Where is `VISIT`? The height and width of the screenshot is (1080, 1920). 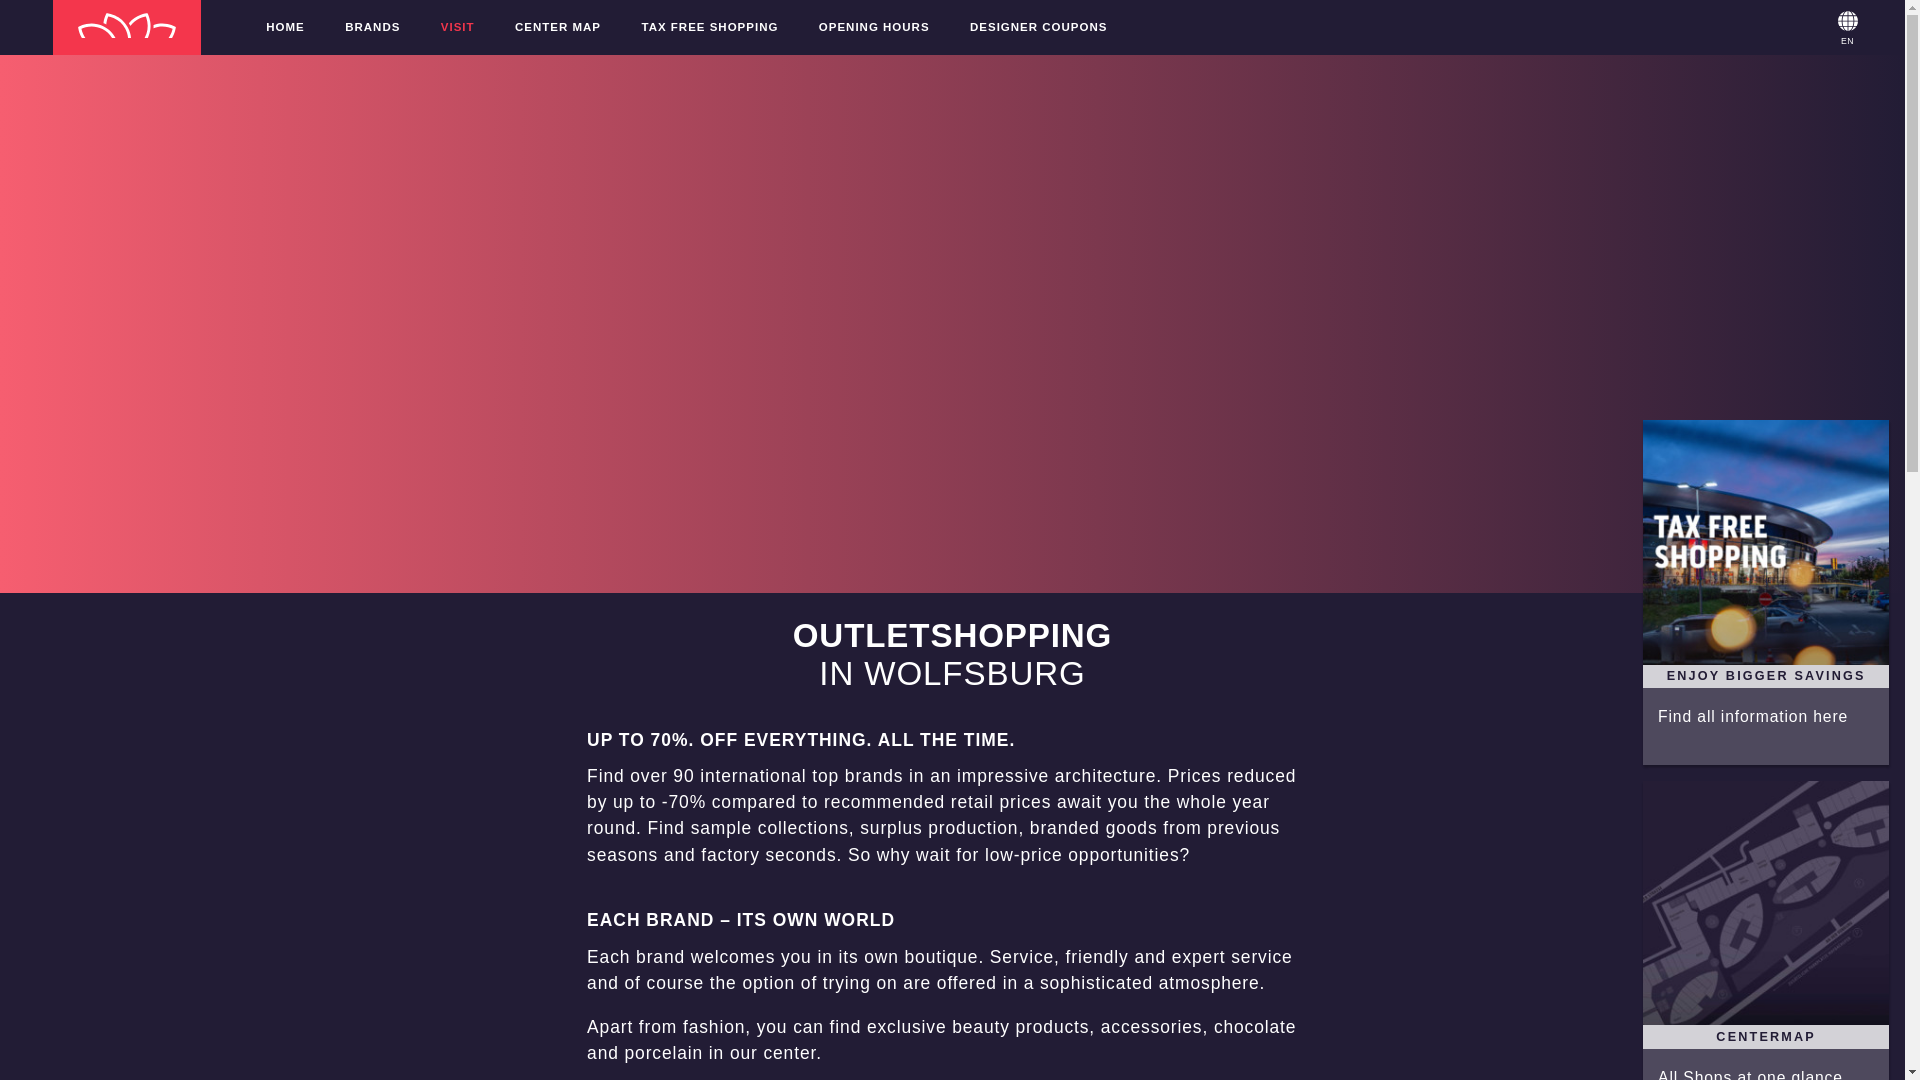 VISIT is located at coordinates (458, 26).